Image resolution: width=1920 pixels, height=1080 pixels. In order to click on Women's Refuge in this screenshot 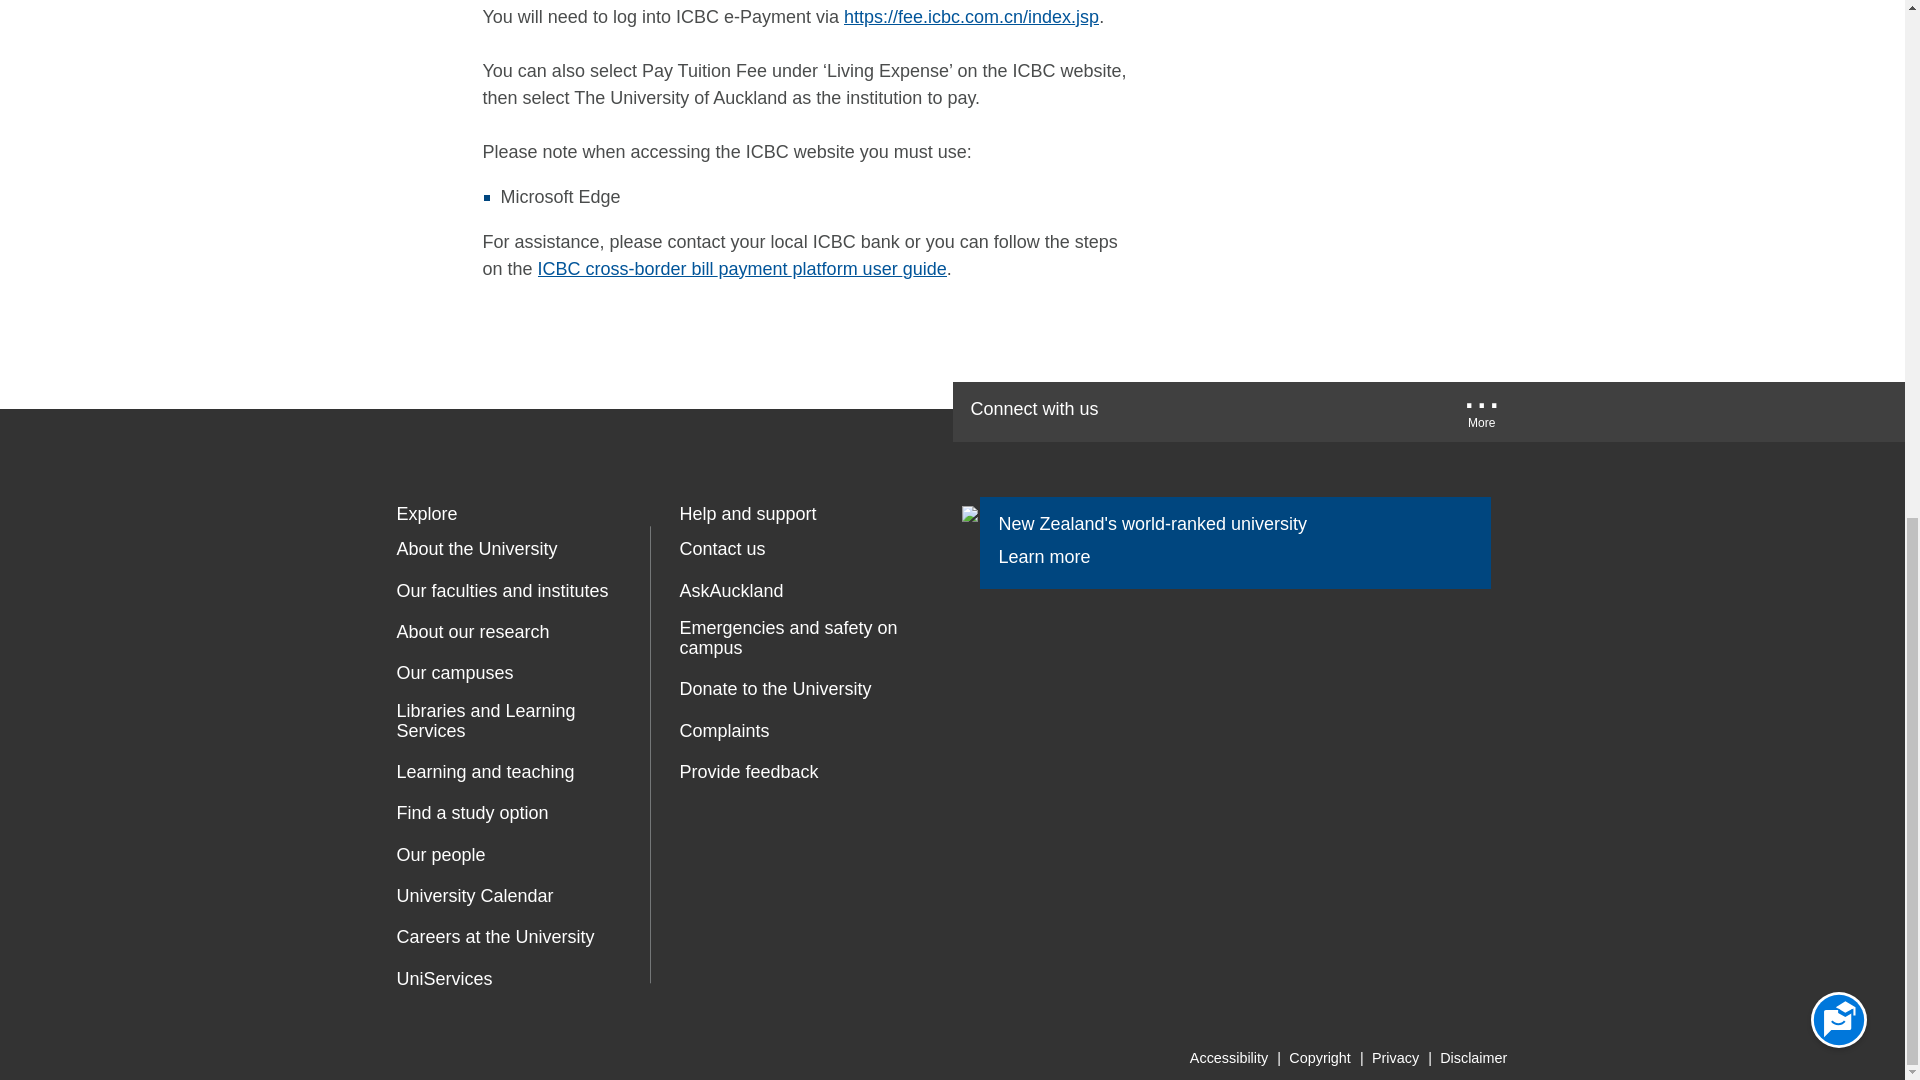, I will do `click(696, 858)`.